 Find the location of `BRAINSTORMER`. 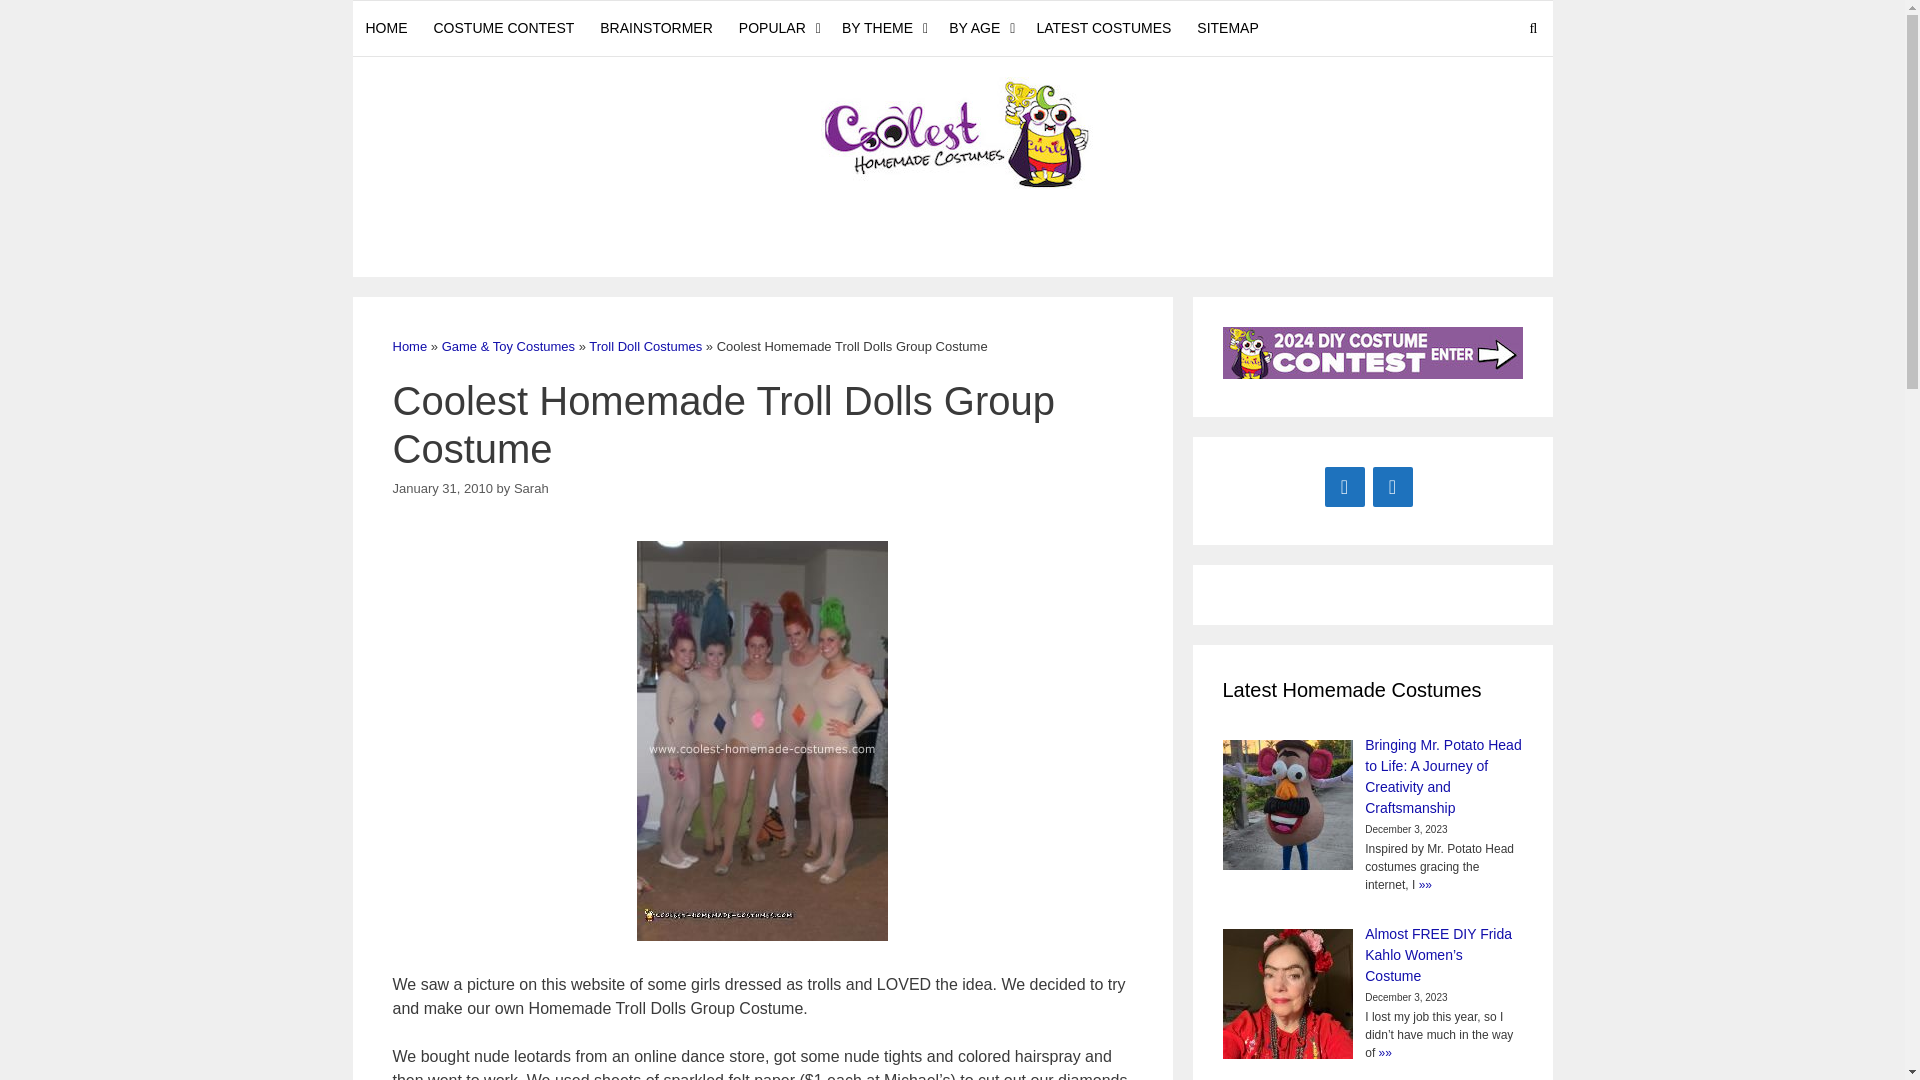

BRAINSTORMER is located at coordinates (656, 28).